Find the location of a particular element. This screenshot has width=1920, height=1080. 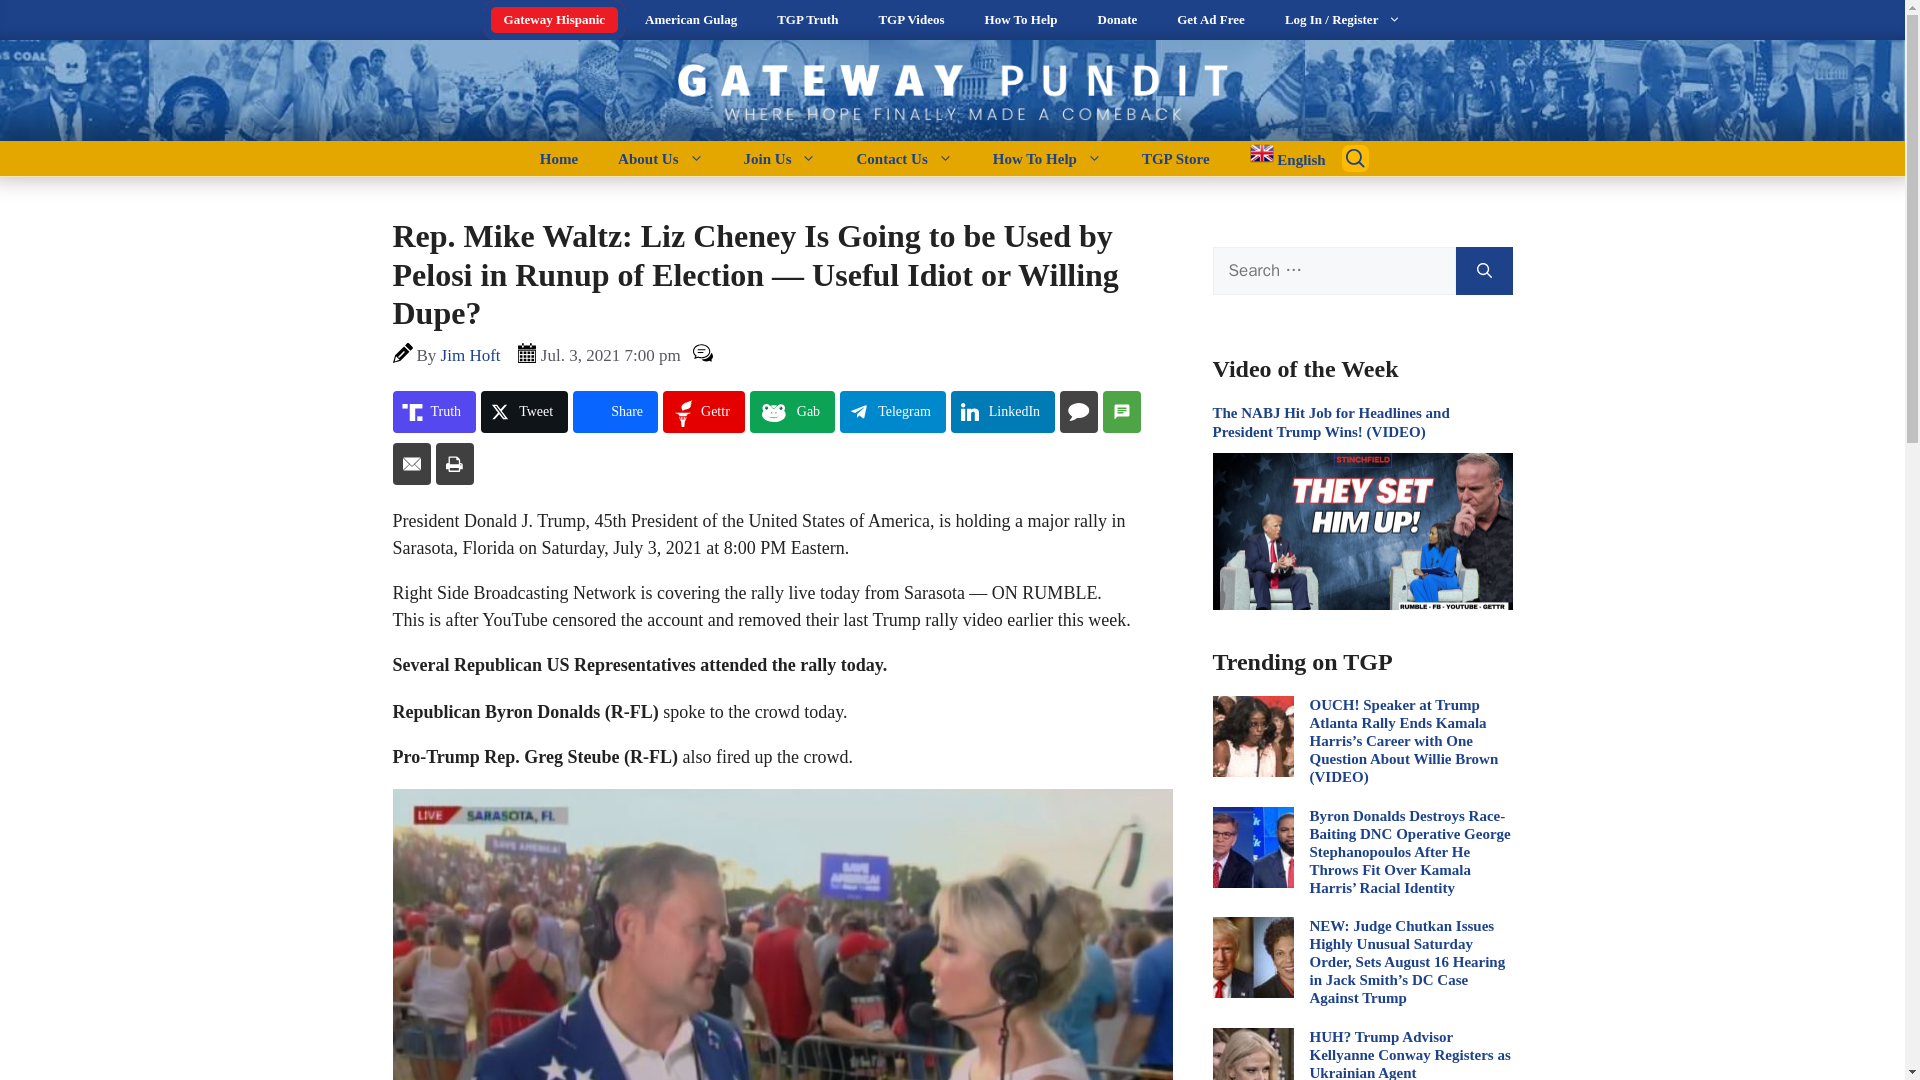

American Gulag is located at coordinates (690, 20).